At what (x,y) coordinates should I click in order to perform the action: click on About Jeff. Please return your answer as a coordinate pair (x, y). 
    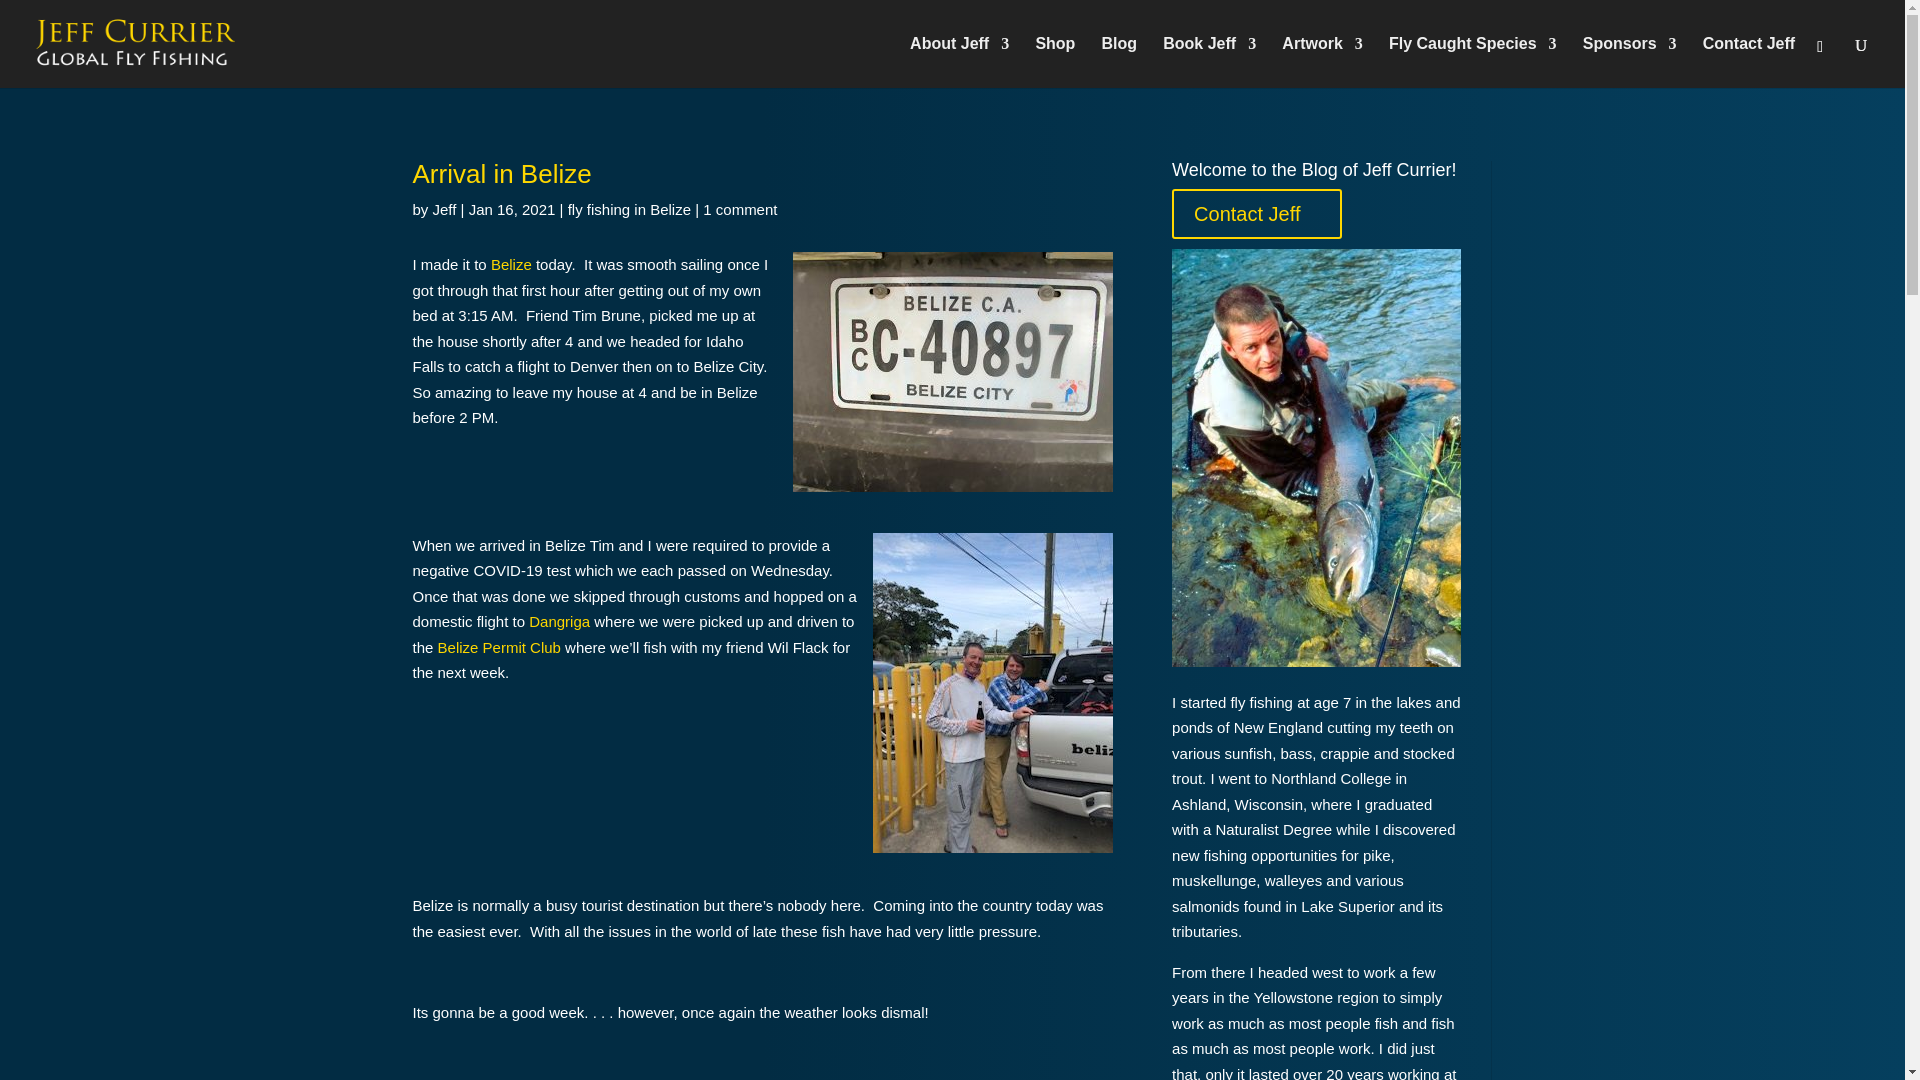
    Looking at the image, I should click on (960, 62).